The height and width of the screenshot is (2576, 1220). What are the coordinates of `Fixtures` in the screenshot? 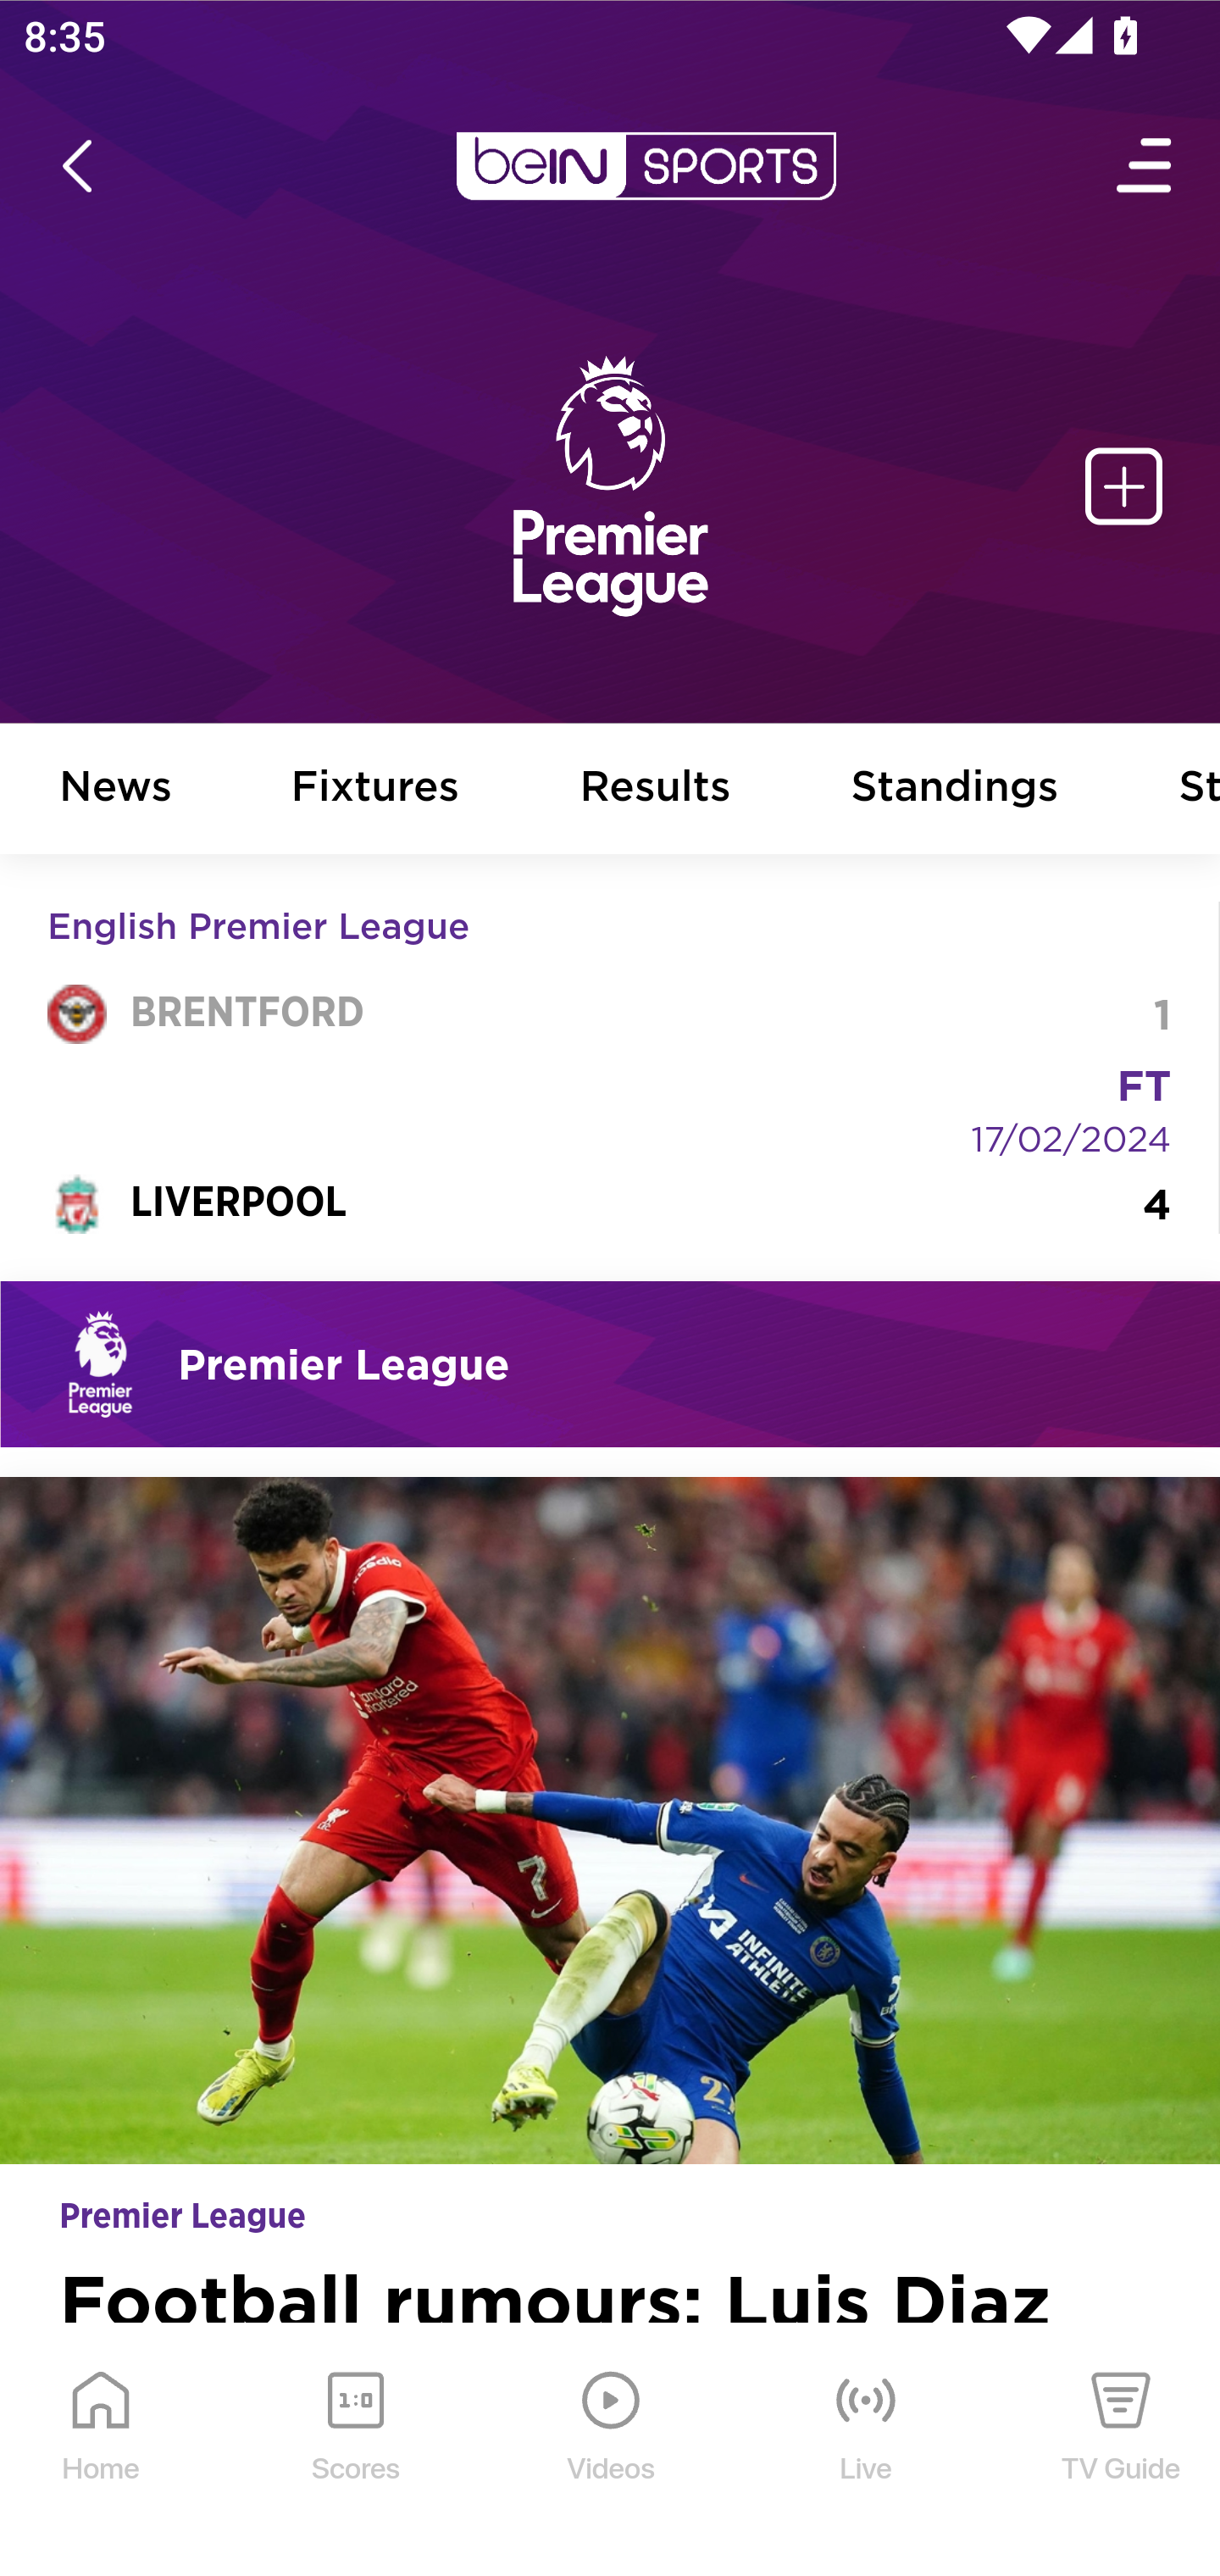 It's located at (376, 790).